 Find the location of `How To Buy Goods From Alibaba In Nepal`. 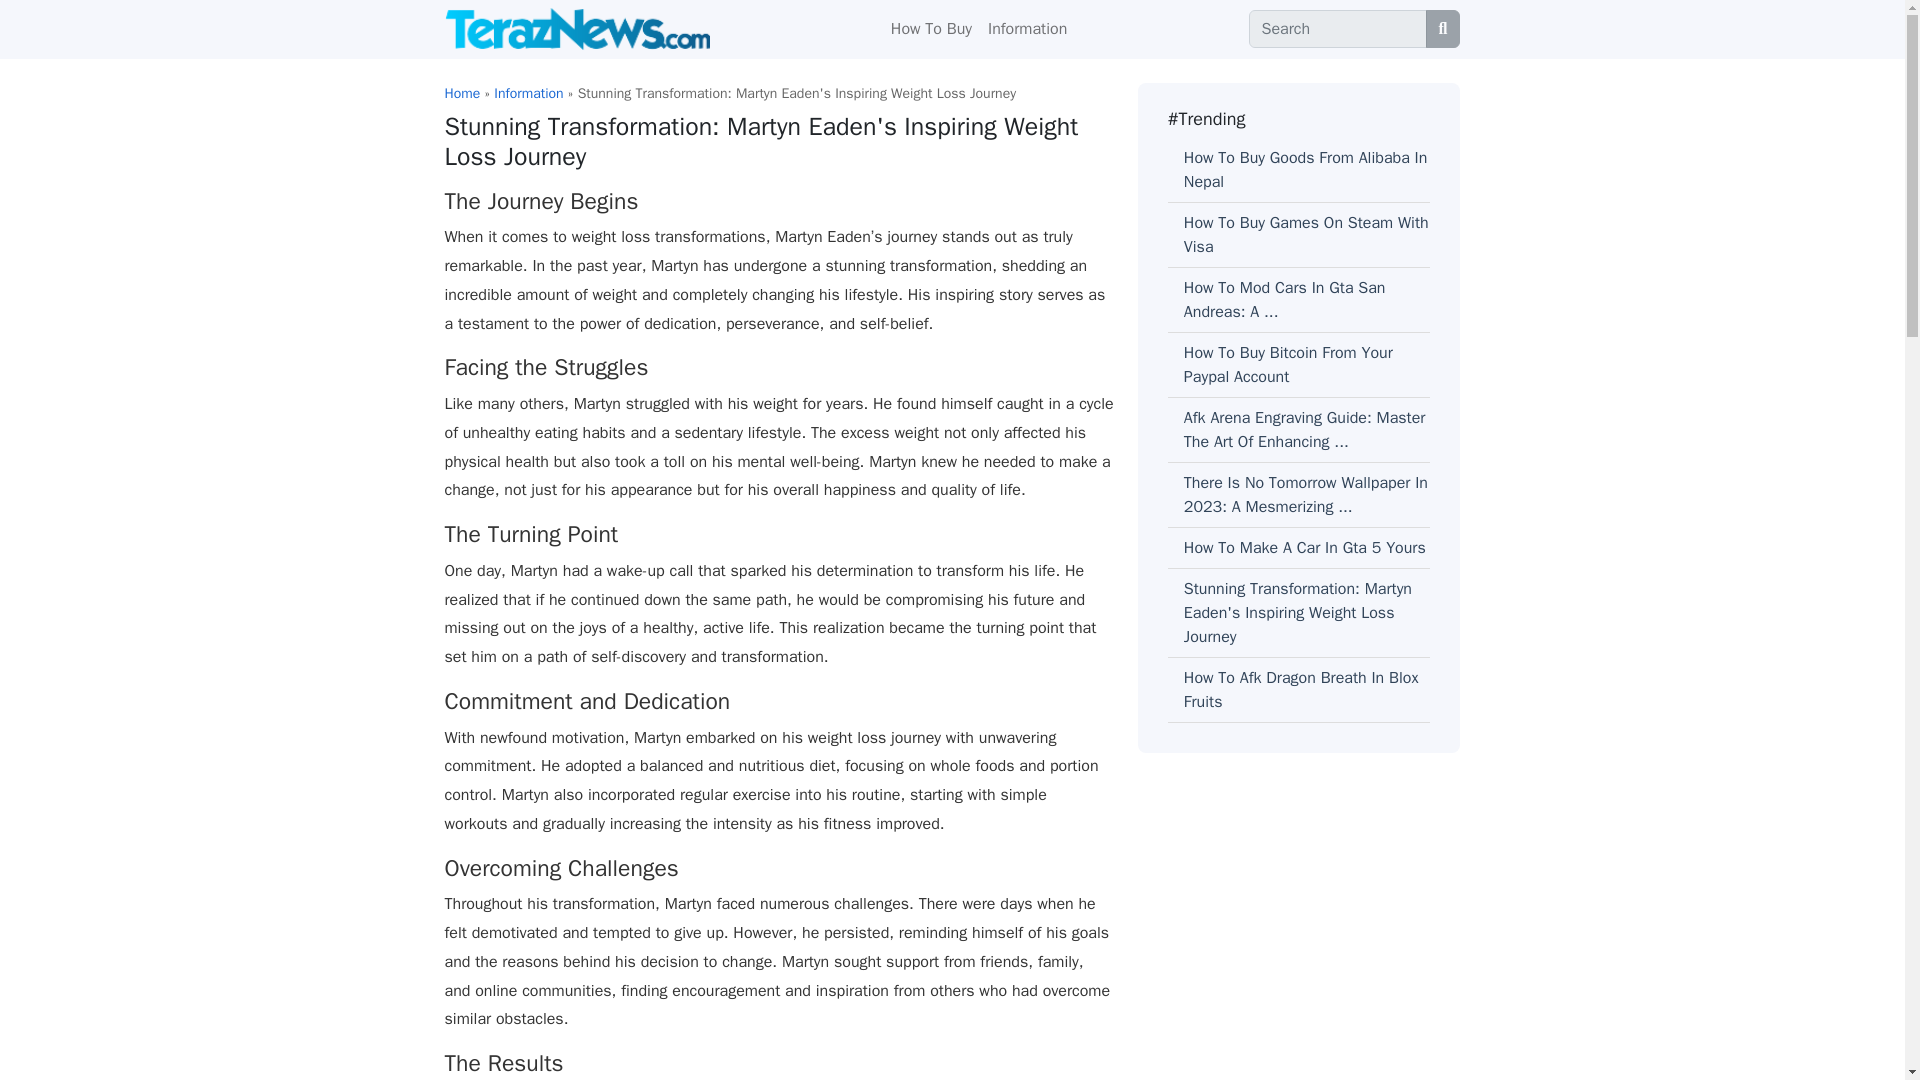

How To Buy Goods From Alibaba In Nepal is located at coordinates (1306, 170).